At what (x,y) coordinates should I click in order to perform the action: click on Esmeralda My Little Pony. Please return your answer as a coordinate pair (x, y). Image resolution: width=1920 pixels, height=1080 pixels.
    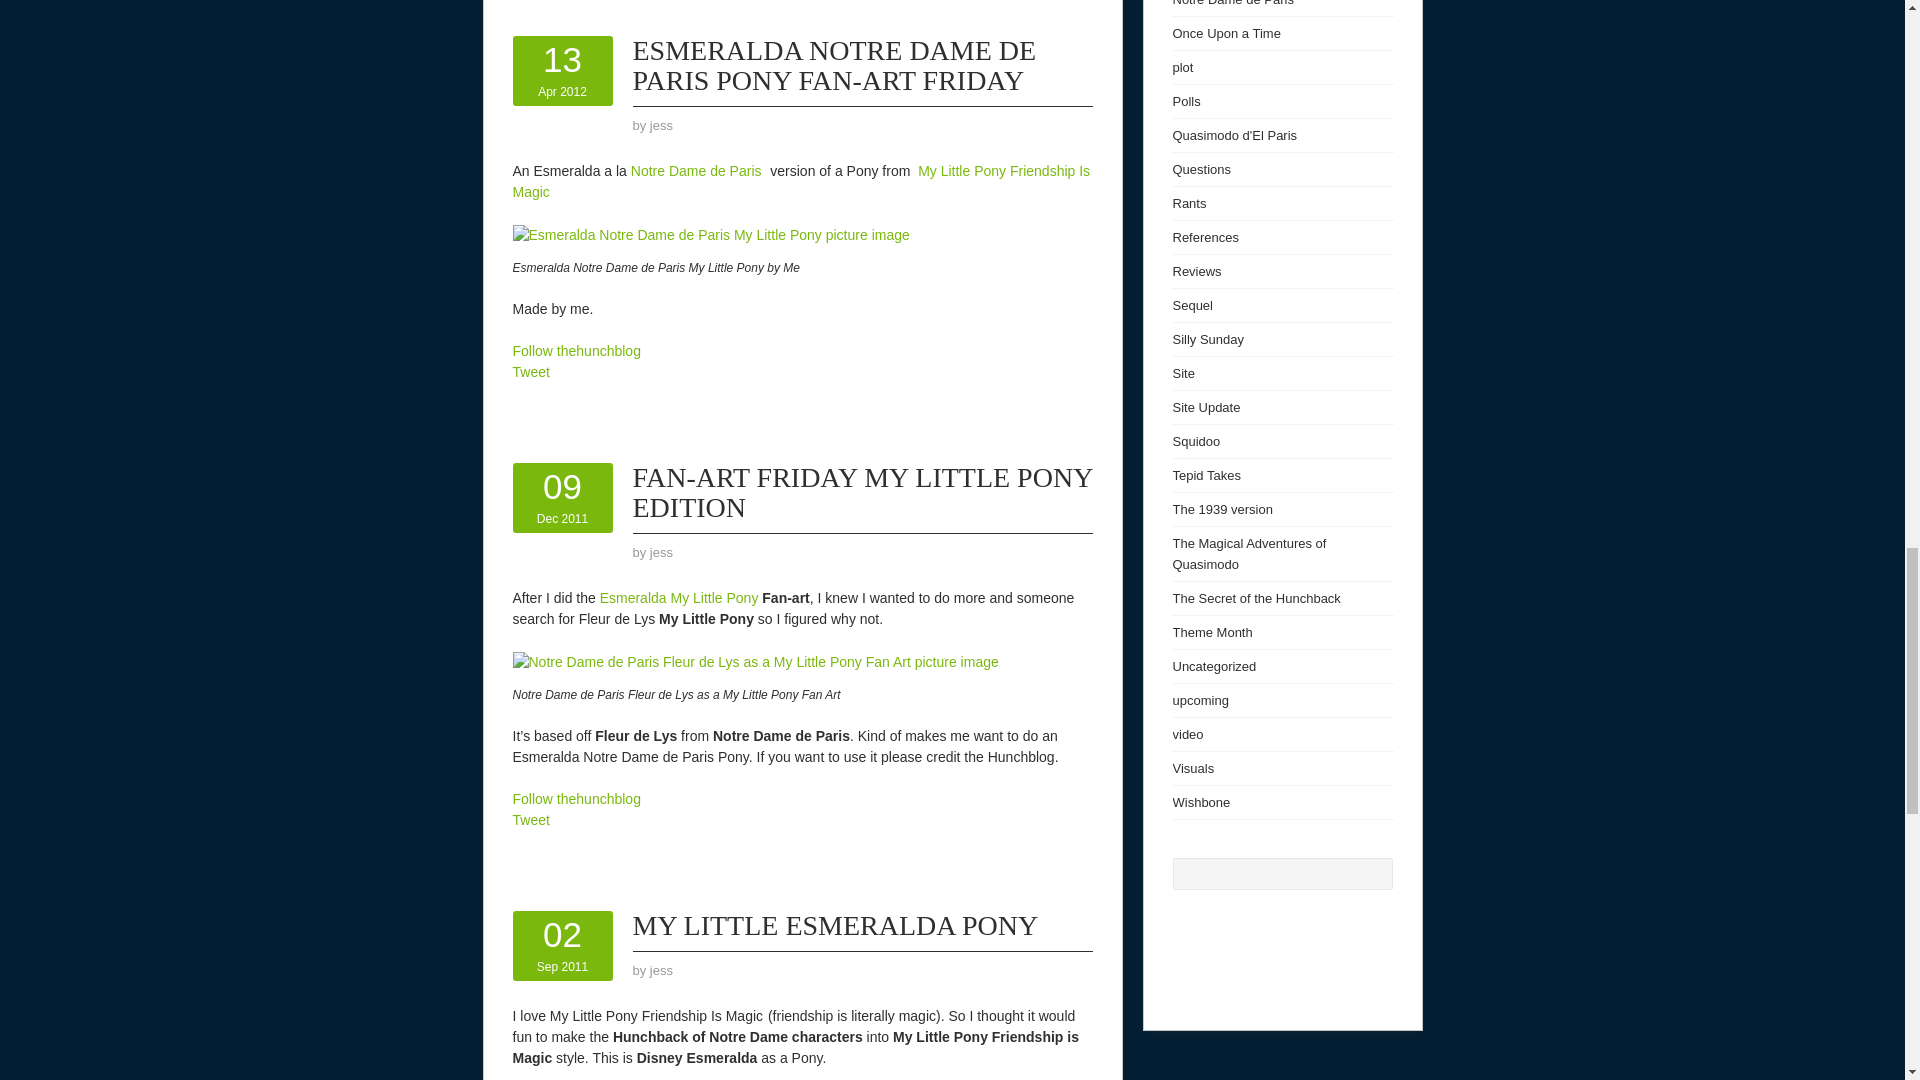
    Looking at the image, I should click on (678, 597).